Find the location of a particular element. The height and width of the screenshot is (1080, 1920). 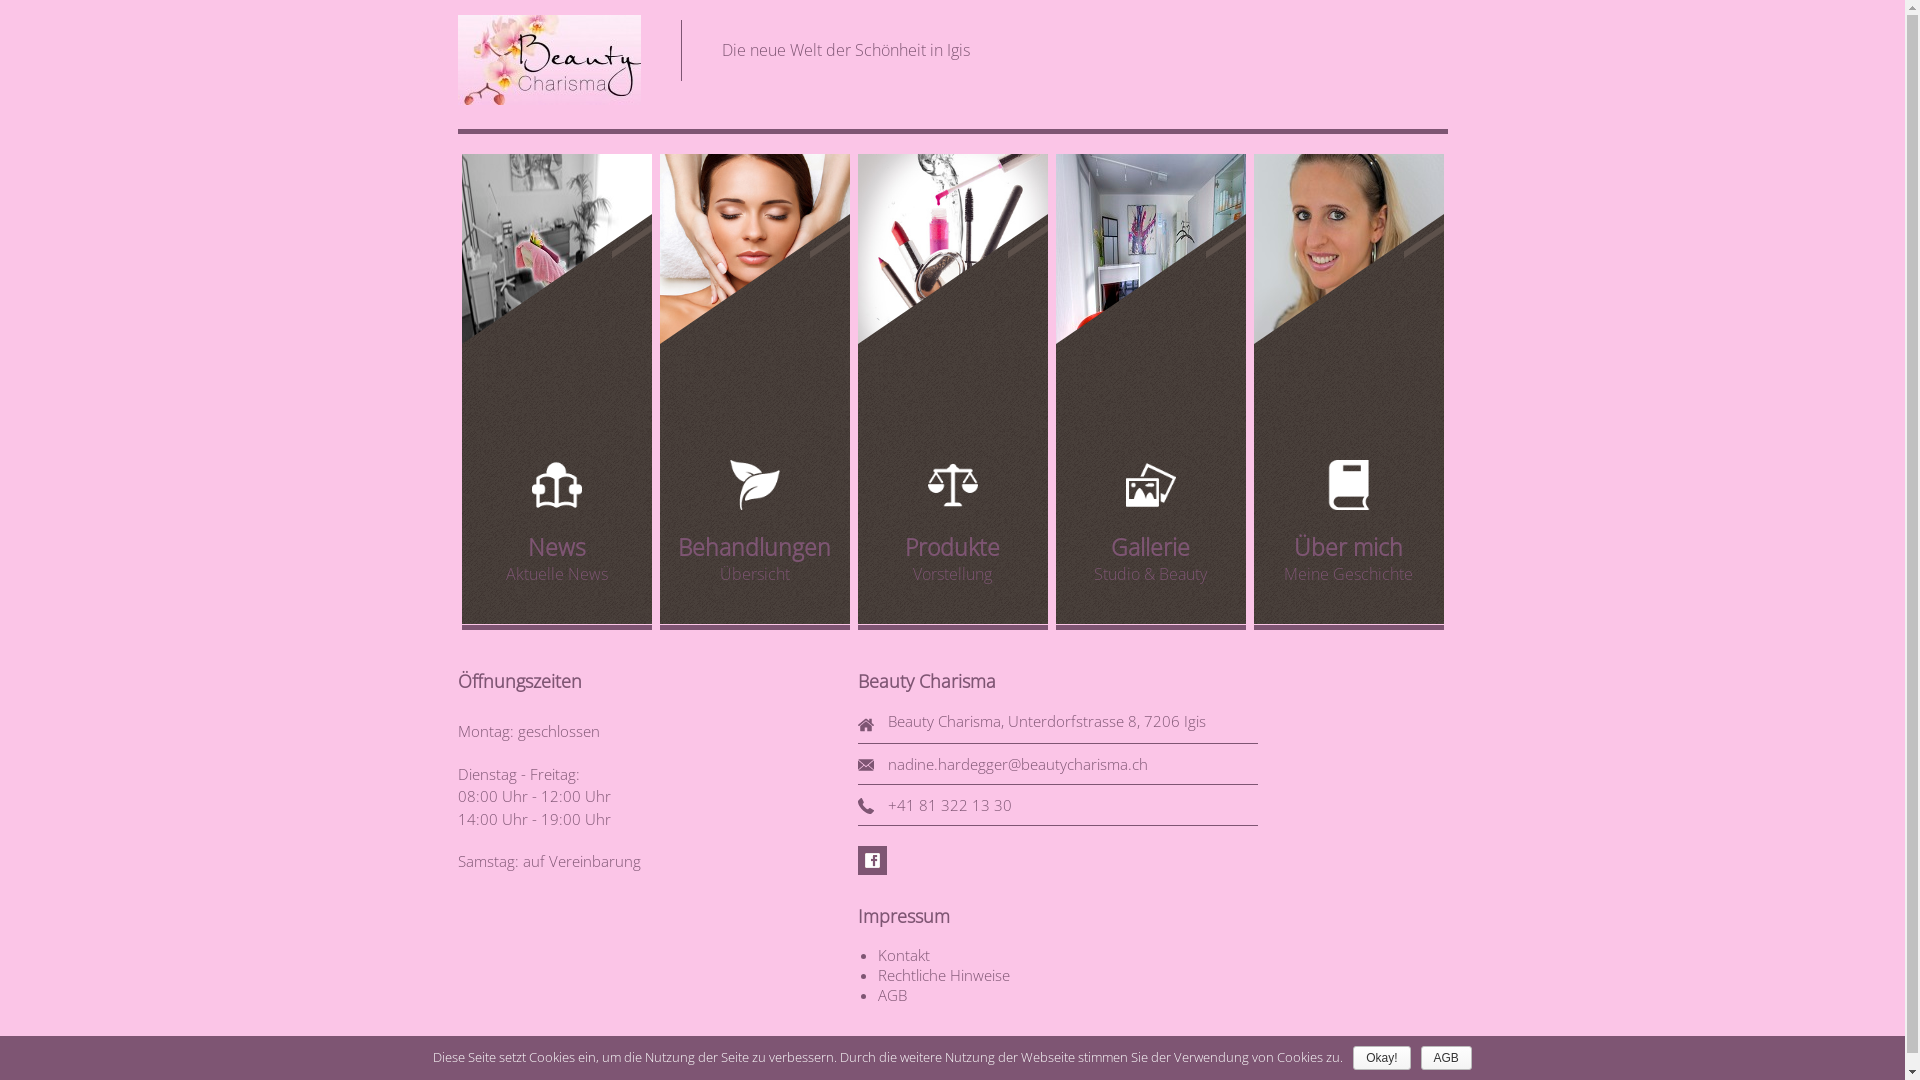

Rechtliche Hinweise is located at coordinates (944, 975).